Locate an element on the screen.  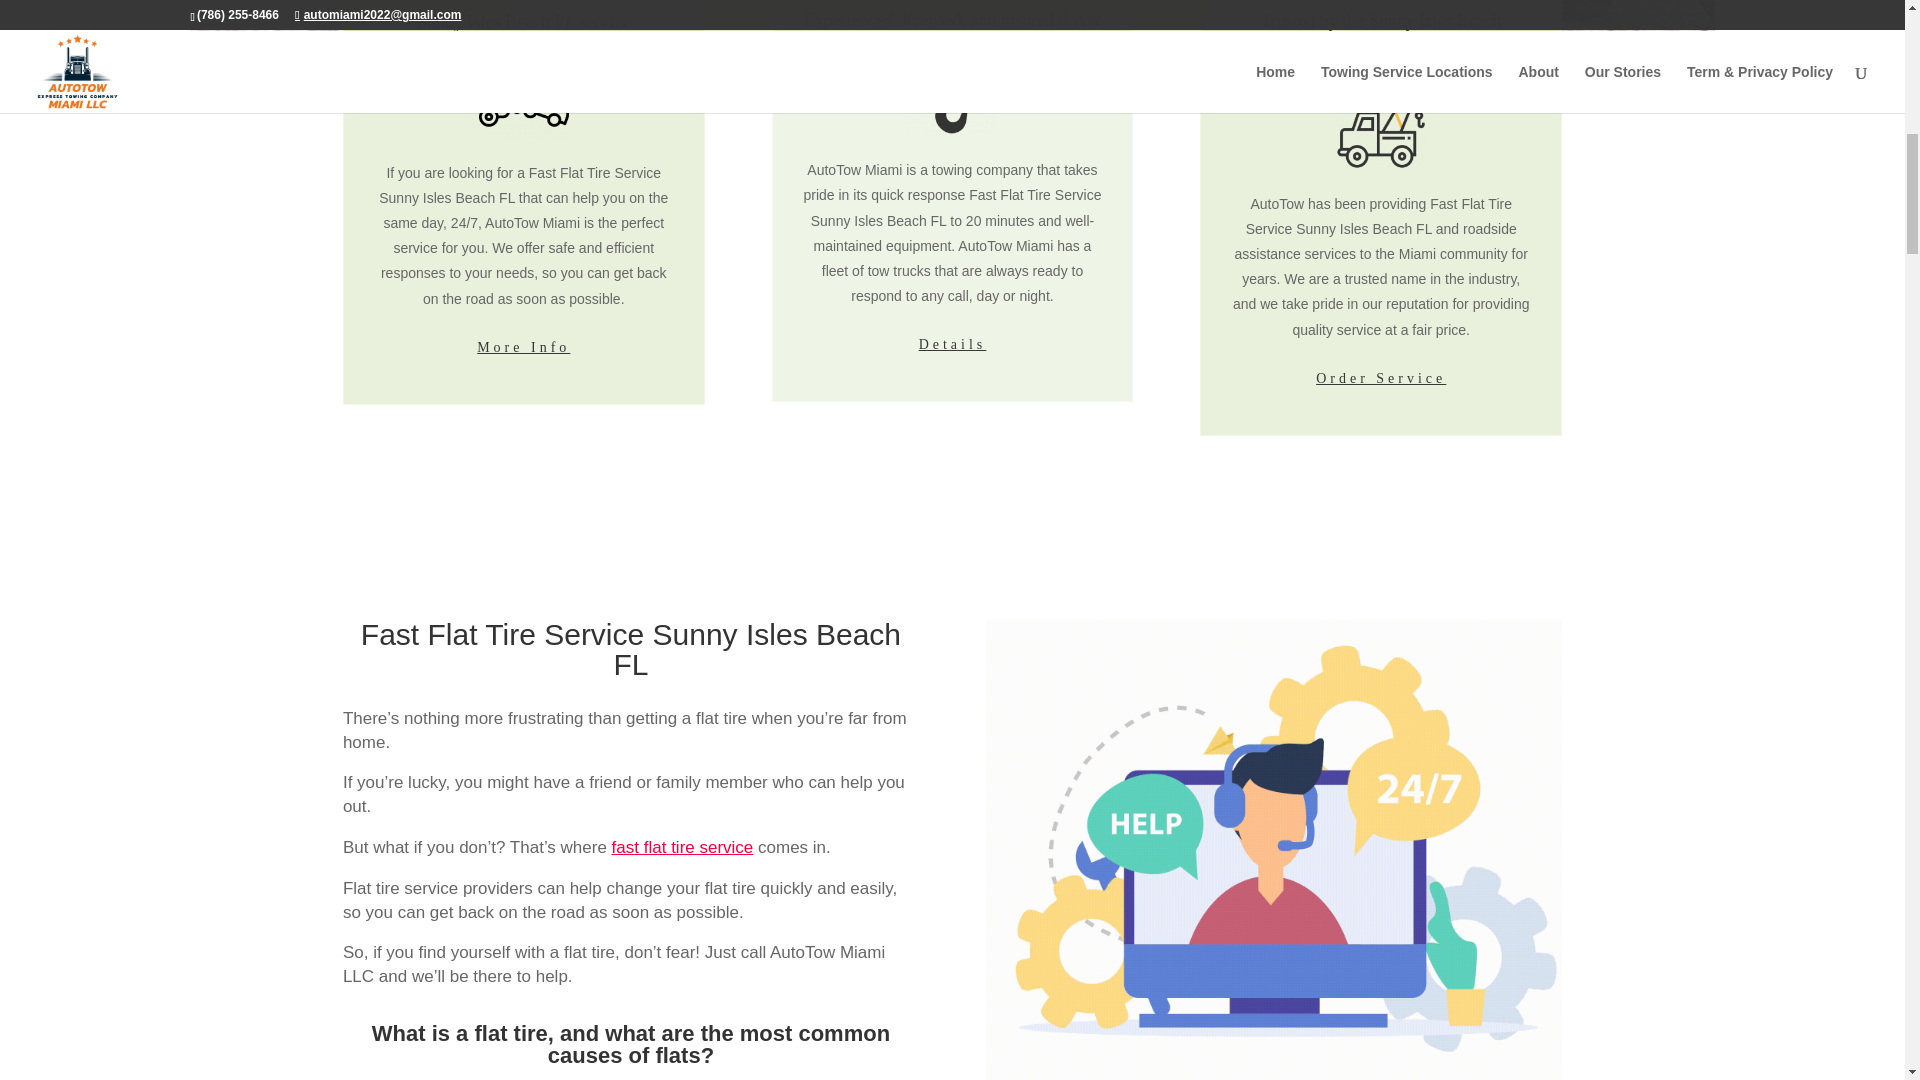
More Info is located at coordinates (522, 347).